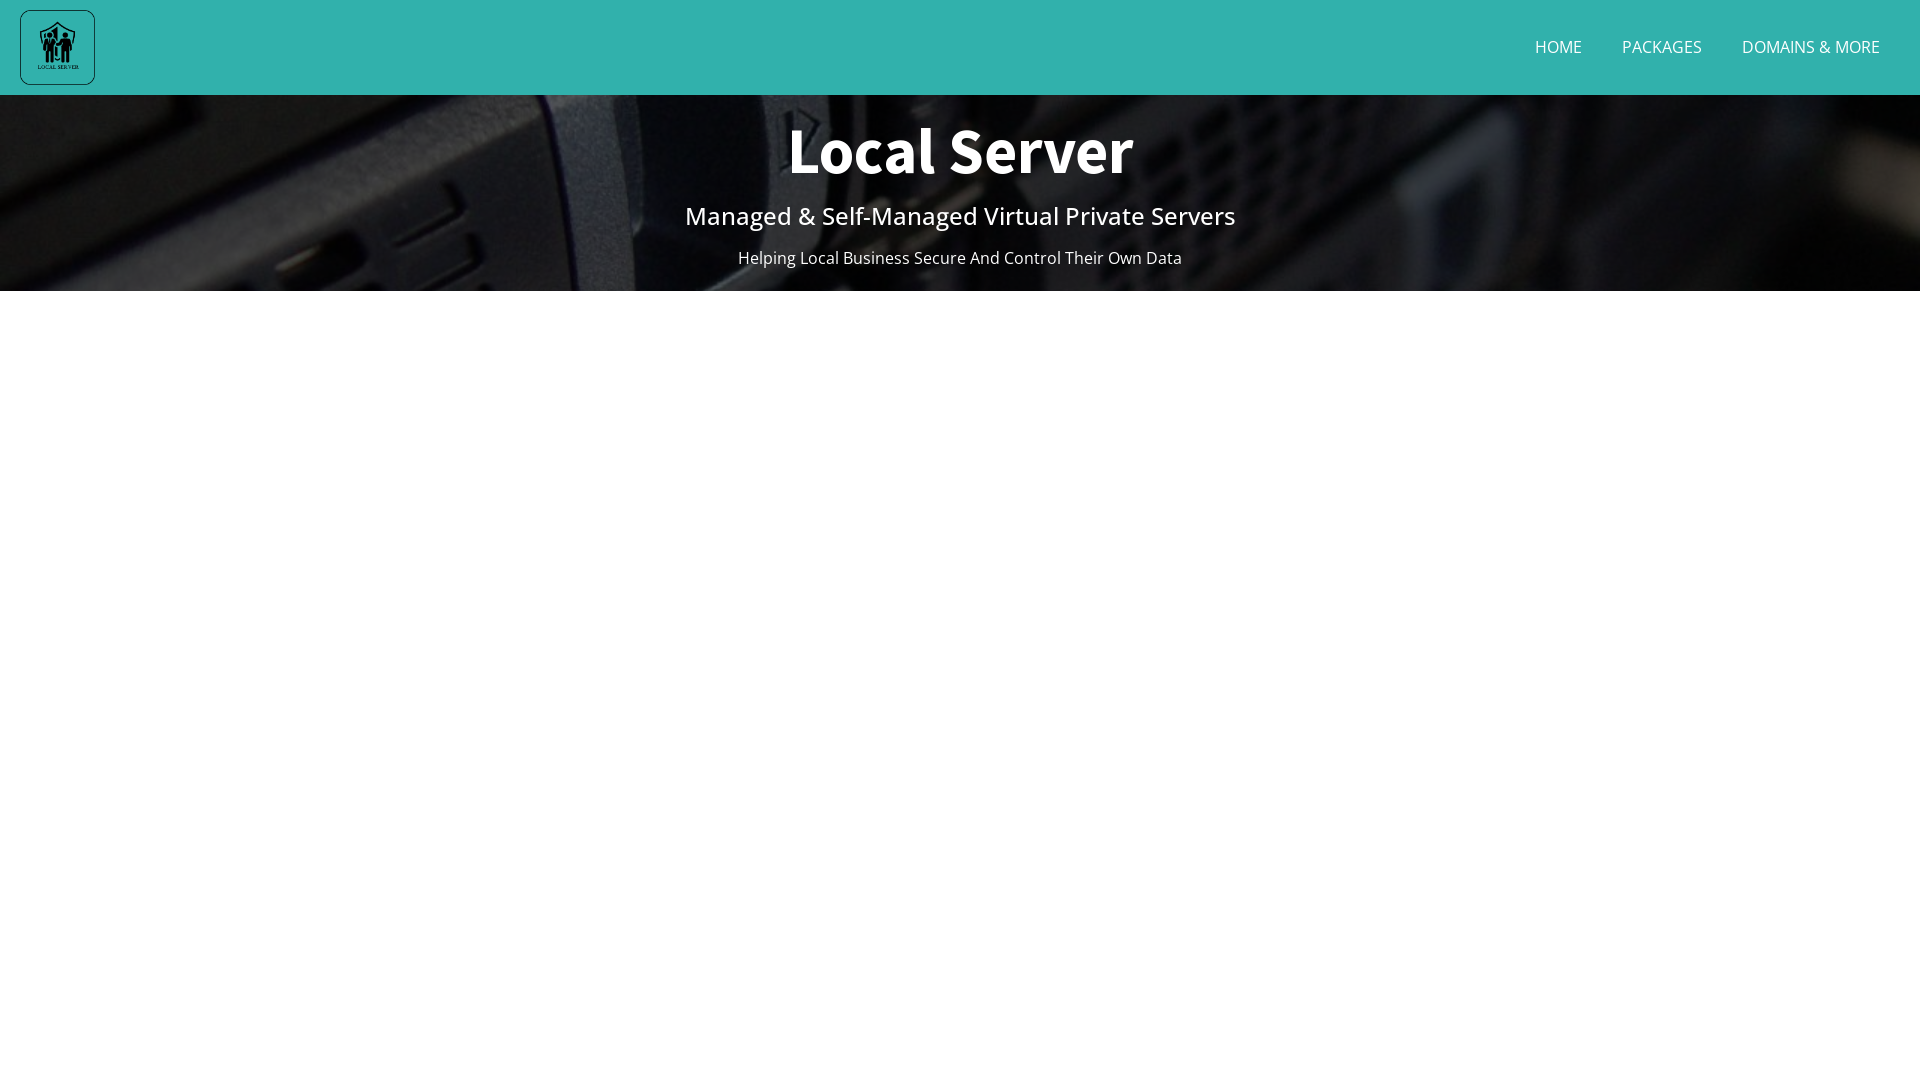 The width and height of the screenshot is (1920, 1080). What do you see at coordinates (1811, 48) in the screenshot?
I see `DOMAINS & MORE` at bounding box center [1811, 48].